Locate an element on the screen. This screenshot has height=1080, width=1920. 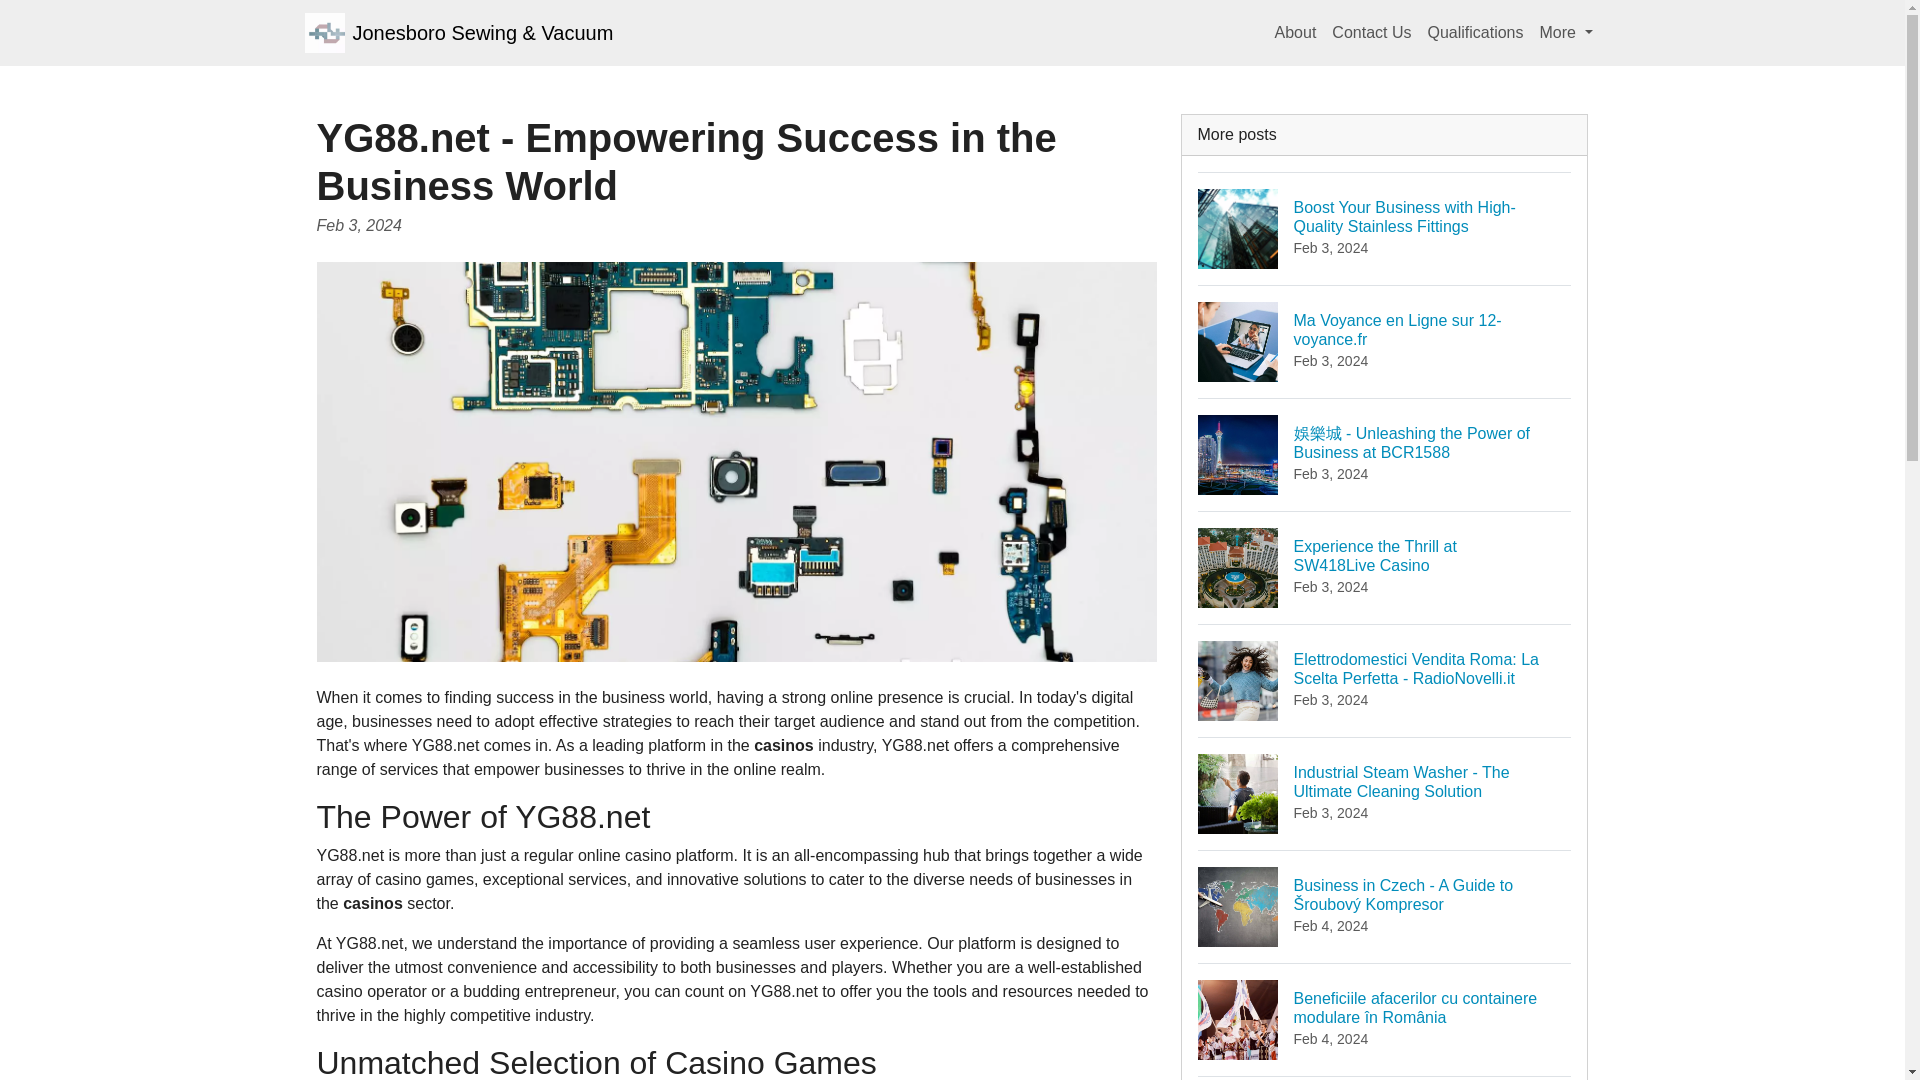
Contact Us is located at coordinates (1566, 32).